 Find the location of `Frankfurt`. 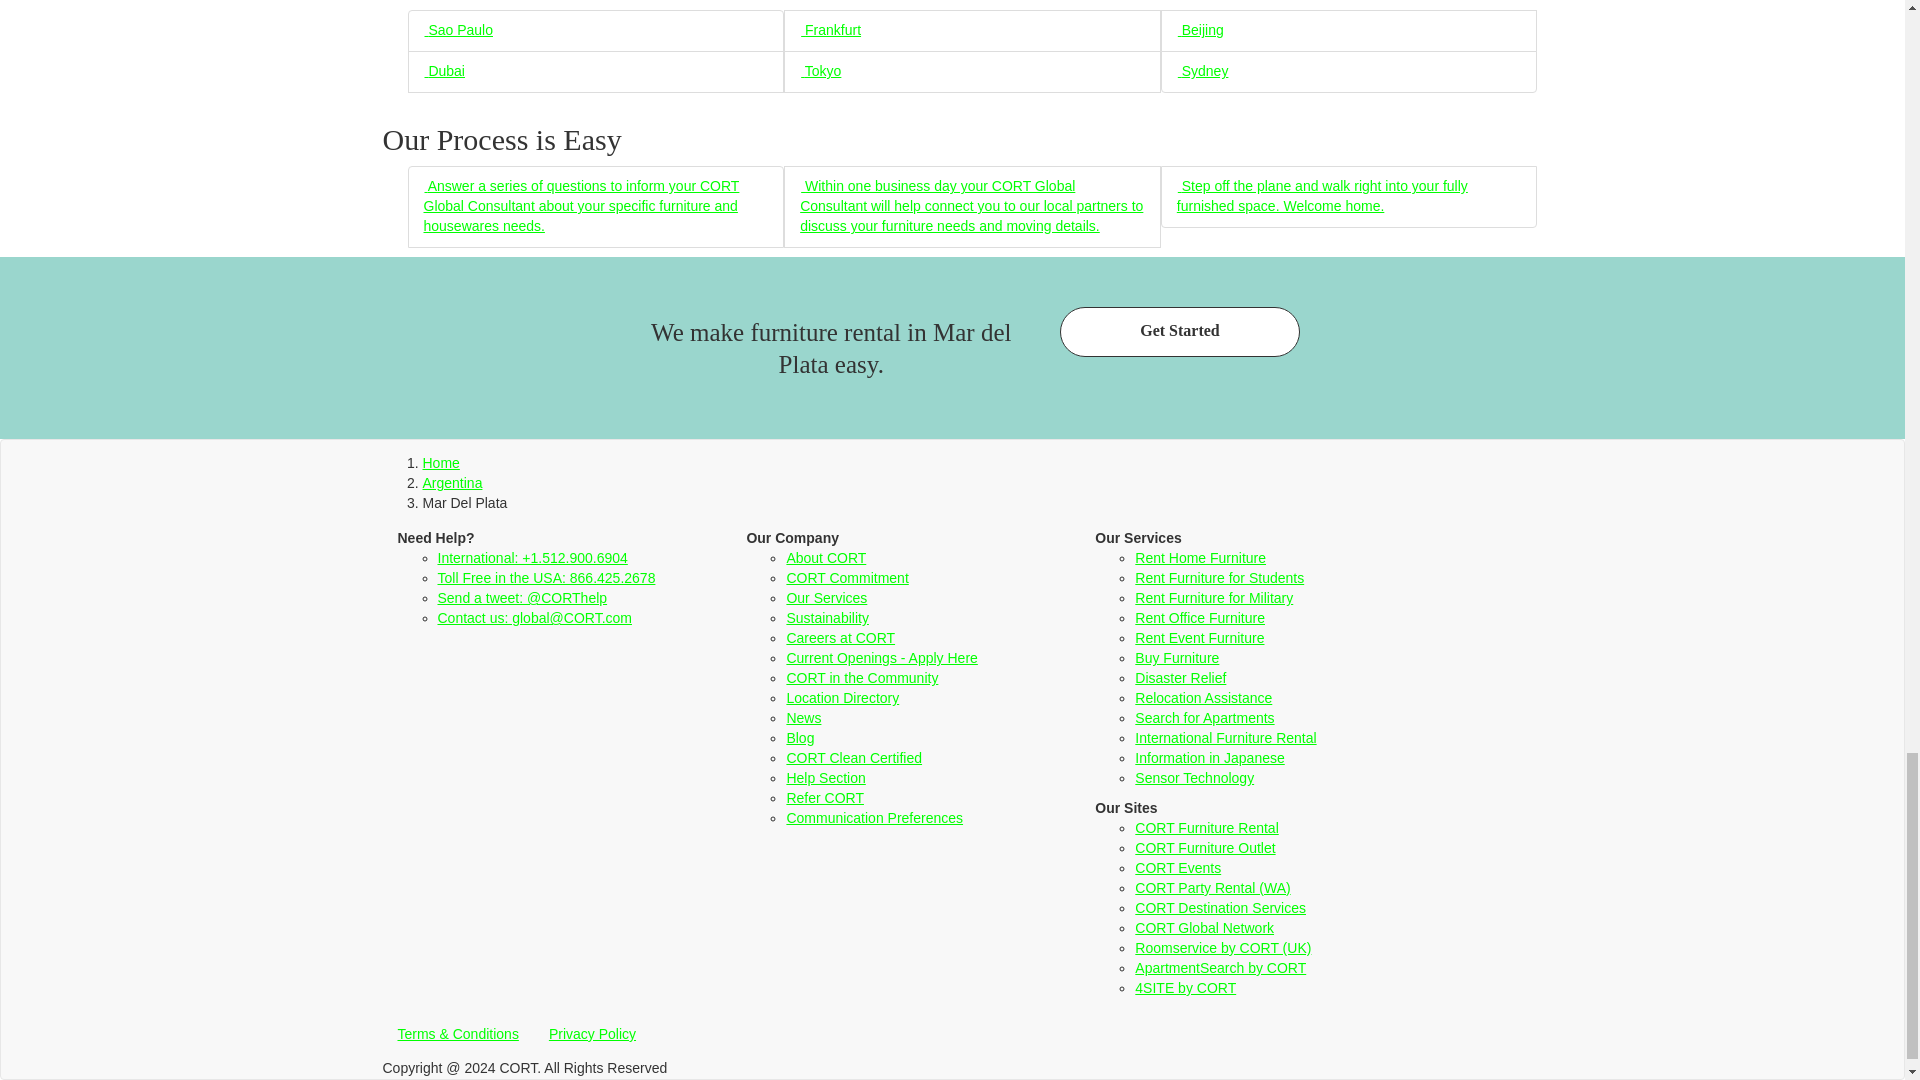

Frankfurt is located at coordinates (830, 29).